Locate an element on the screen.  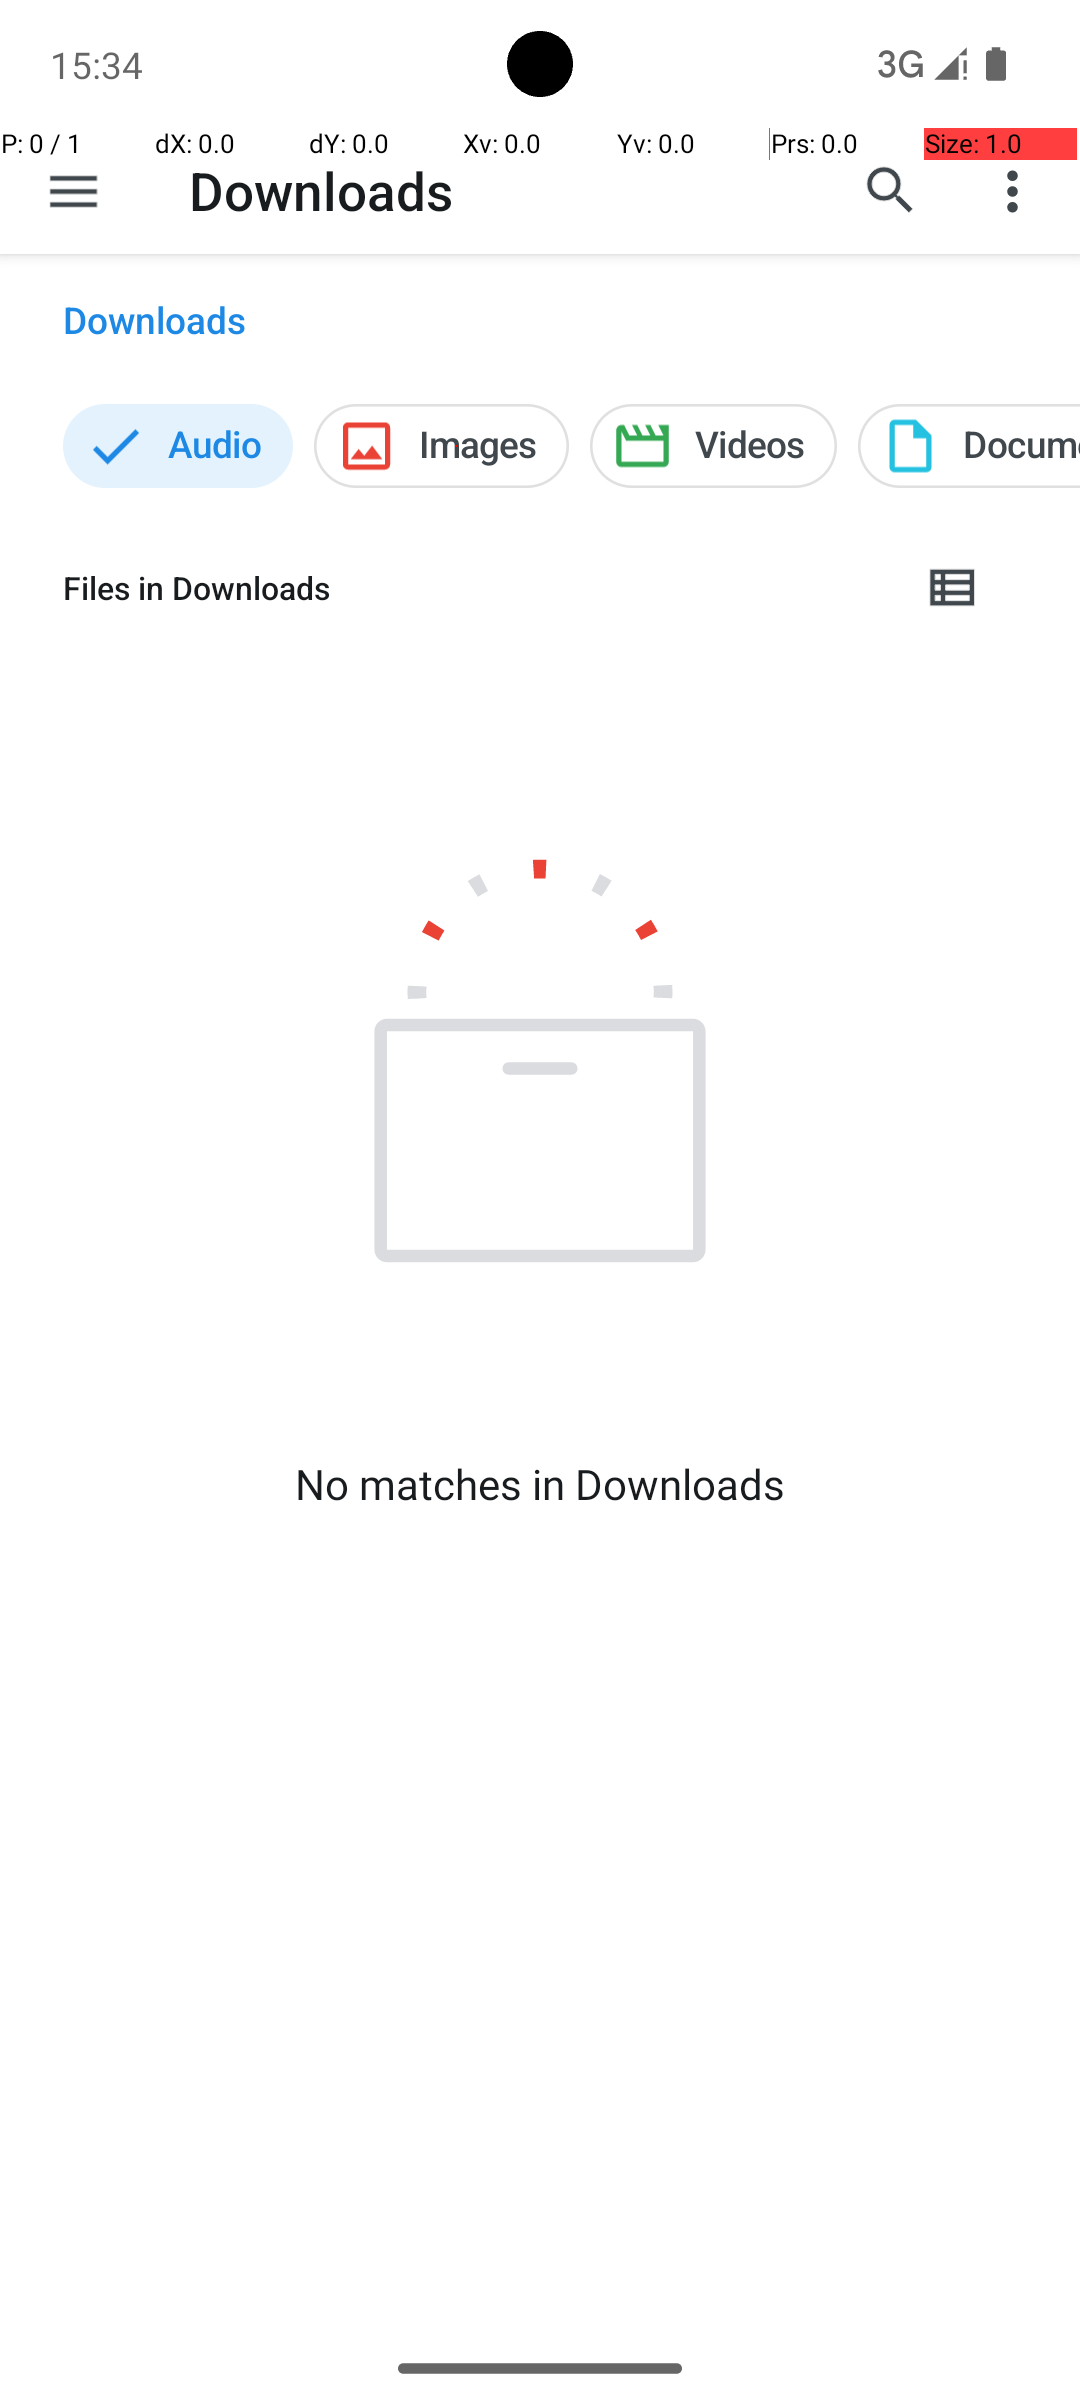
Show roots is located at coordinates (74, 191).